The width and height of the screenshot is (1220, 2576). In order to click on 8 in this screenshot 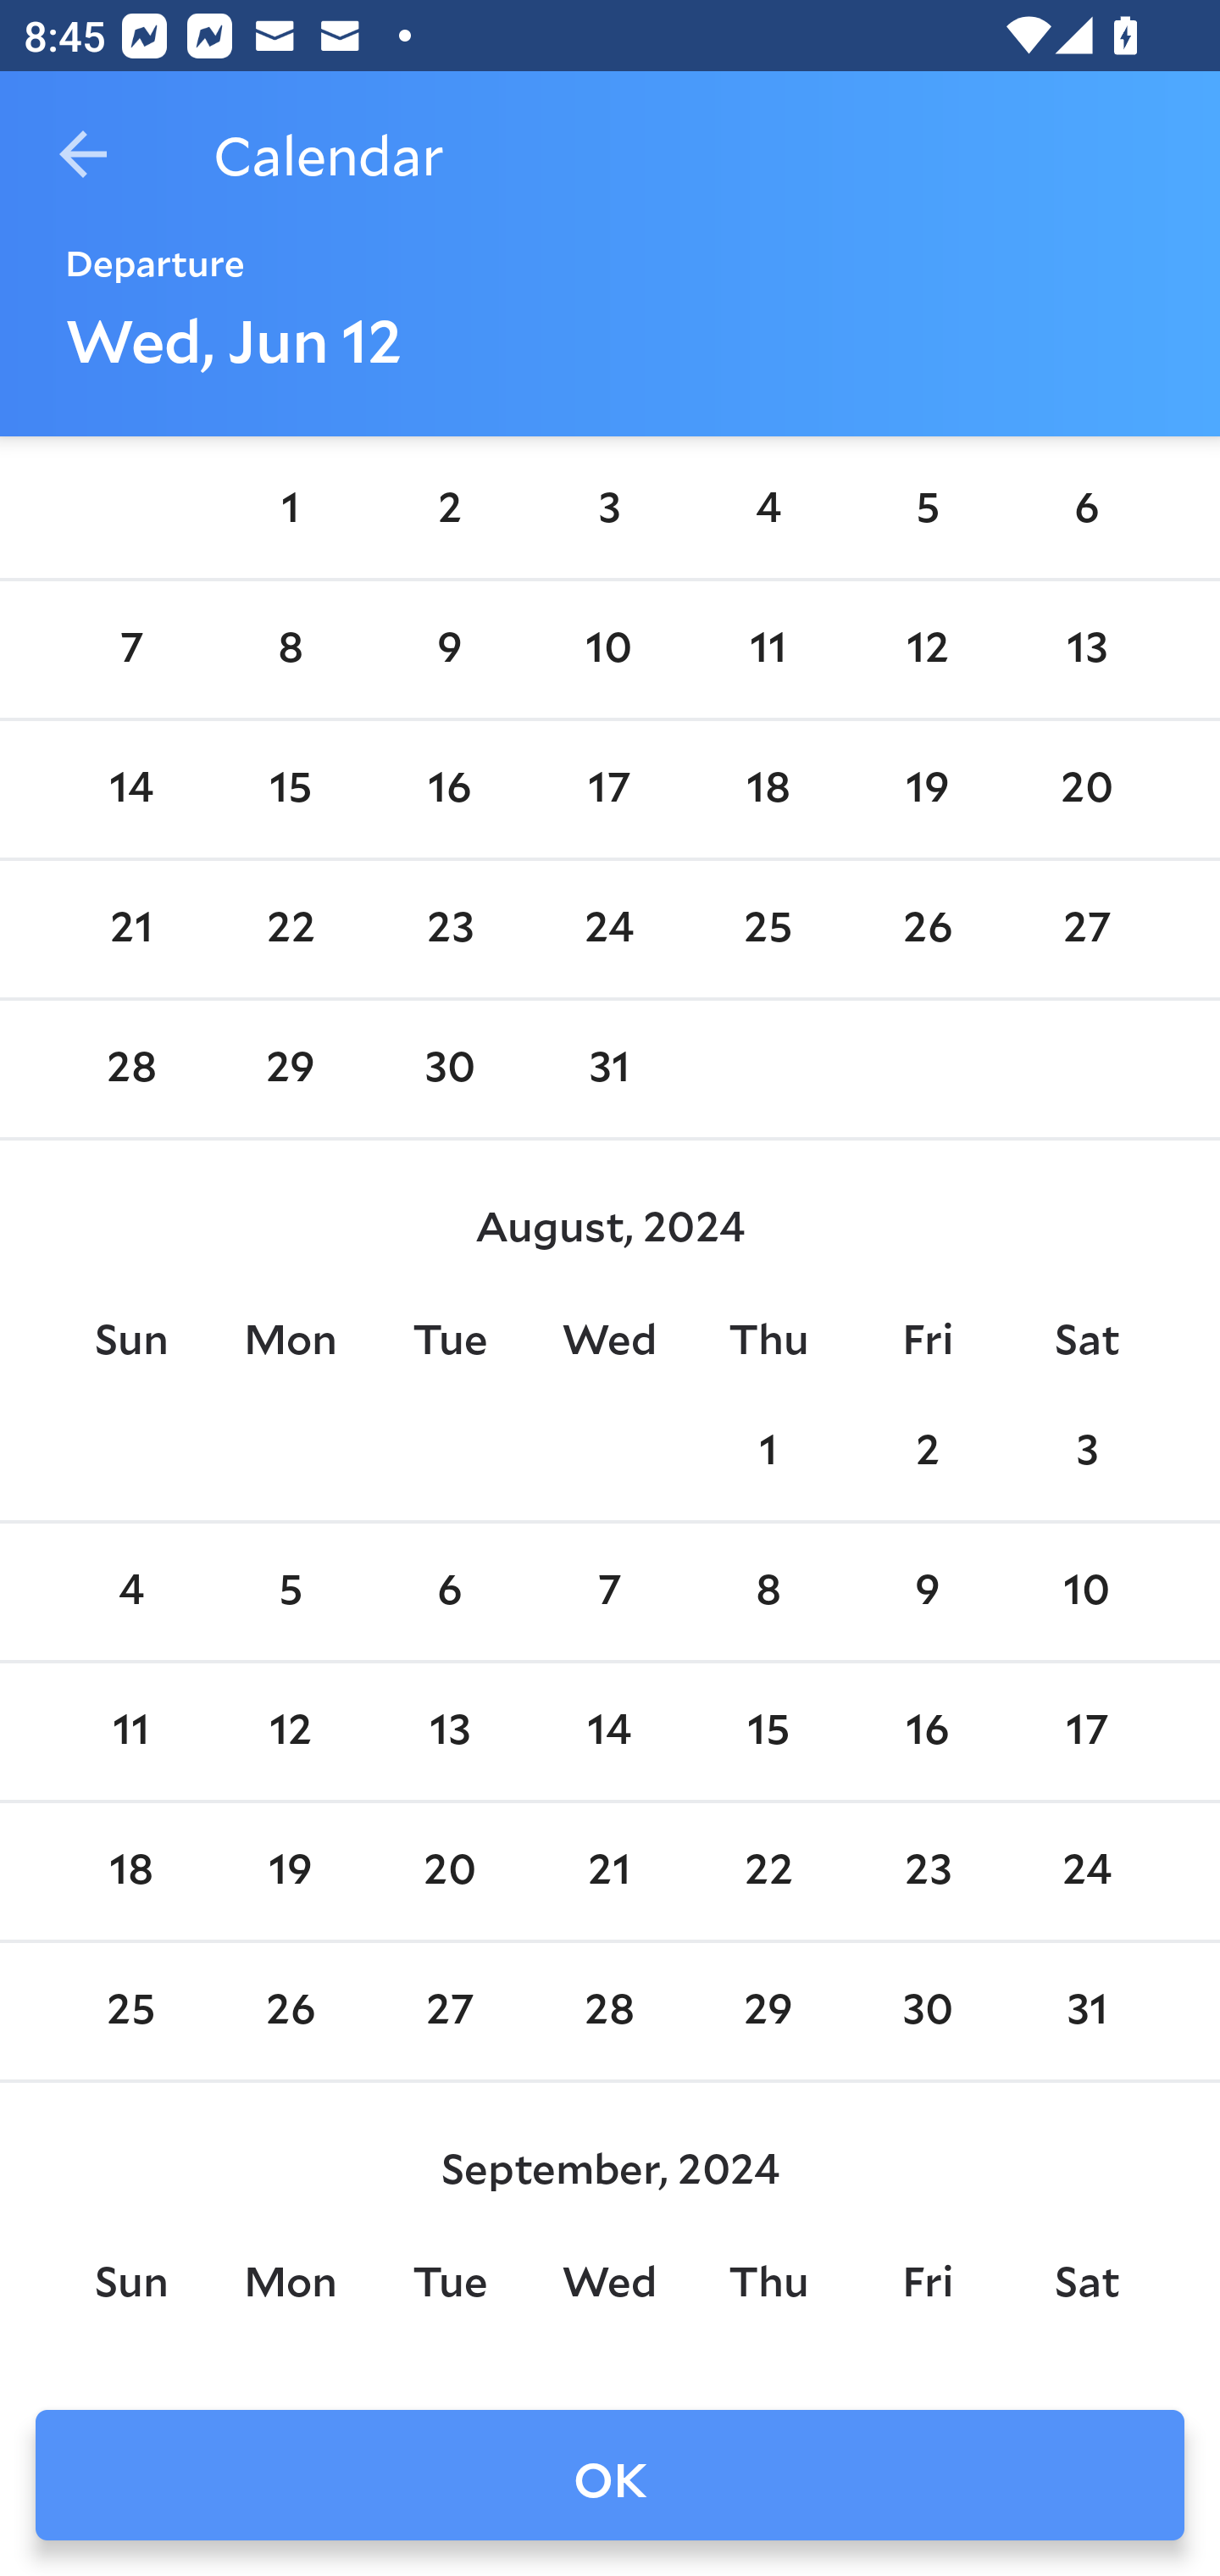, I will do `click(768, 1591)`.